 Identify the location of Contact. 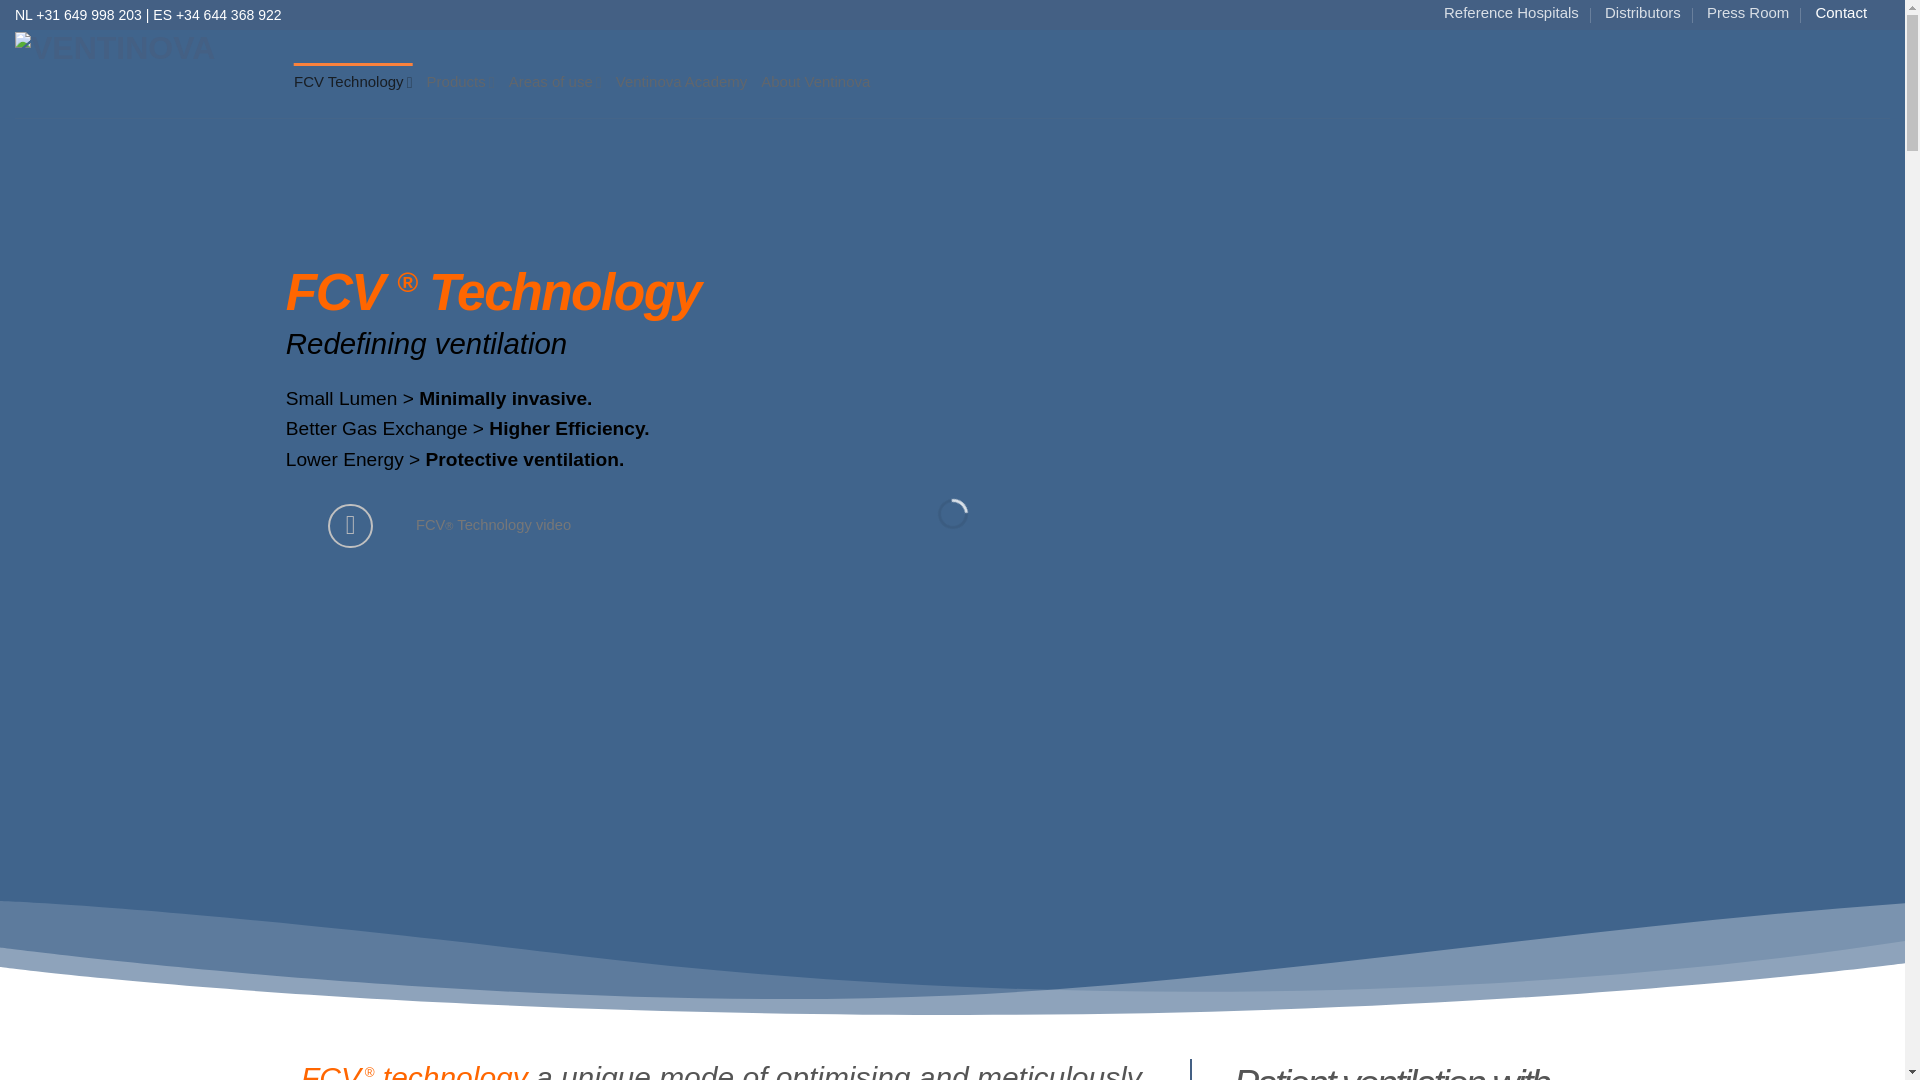
(1840, 12).